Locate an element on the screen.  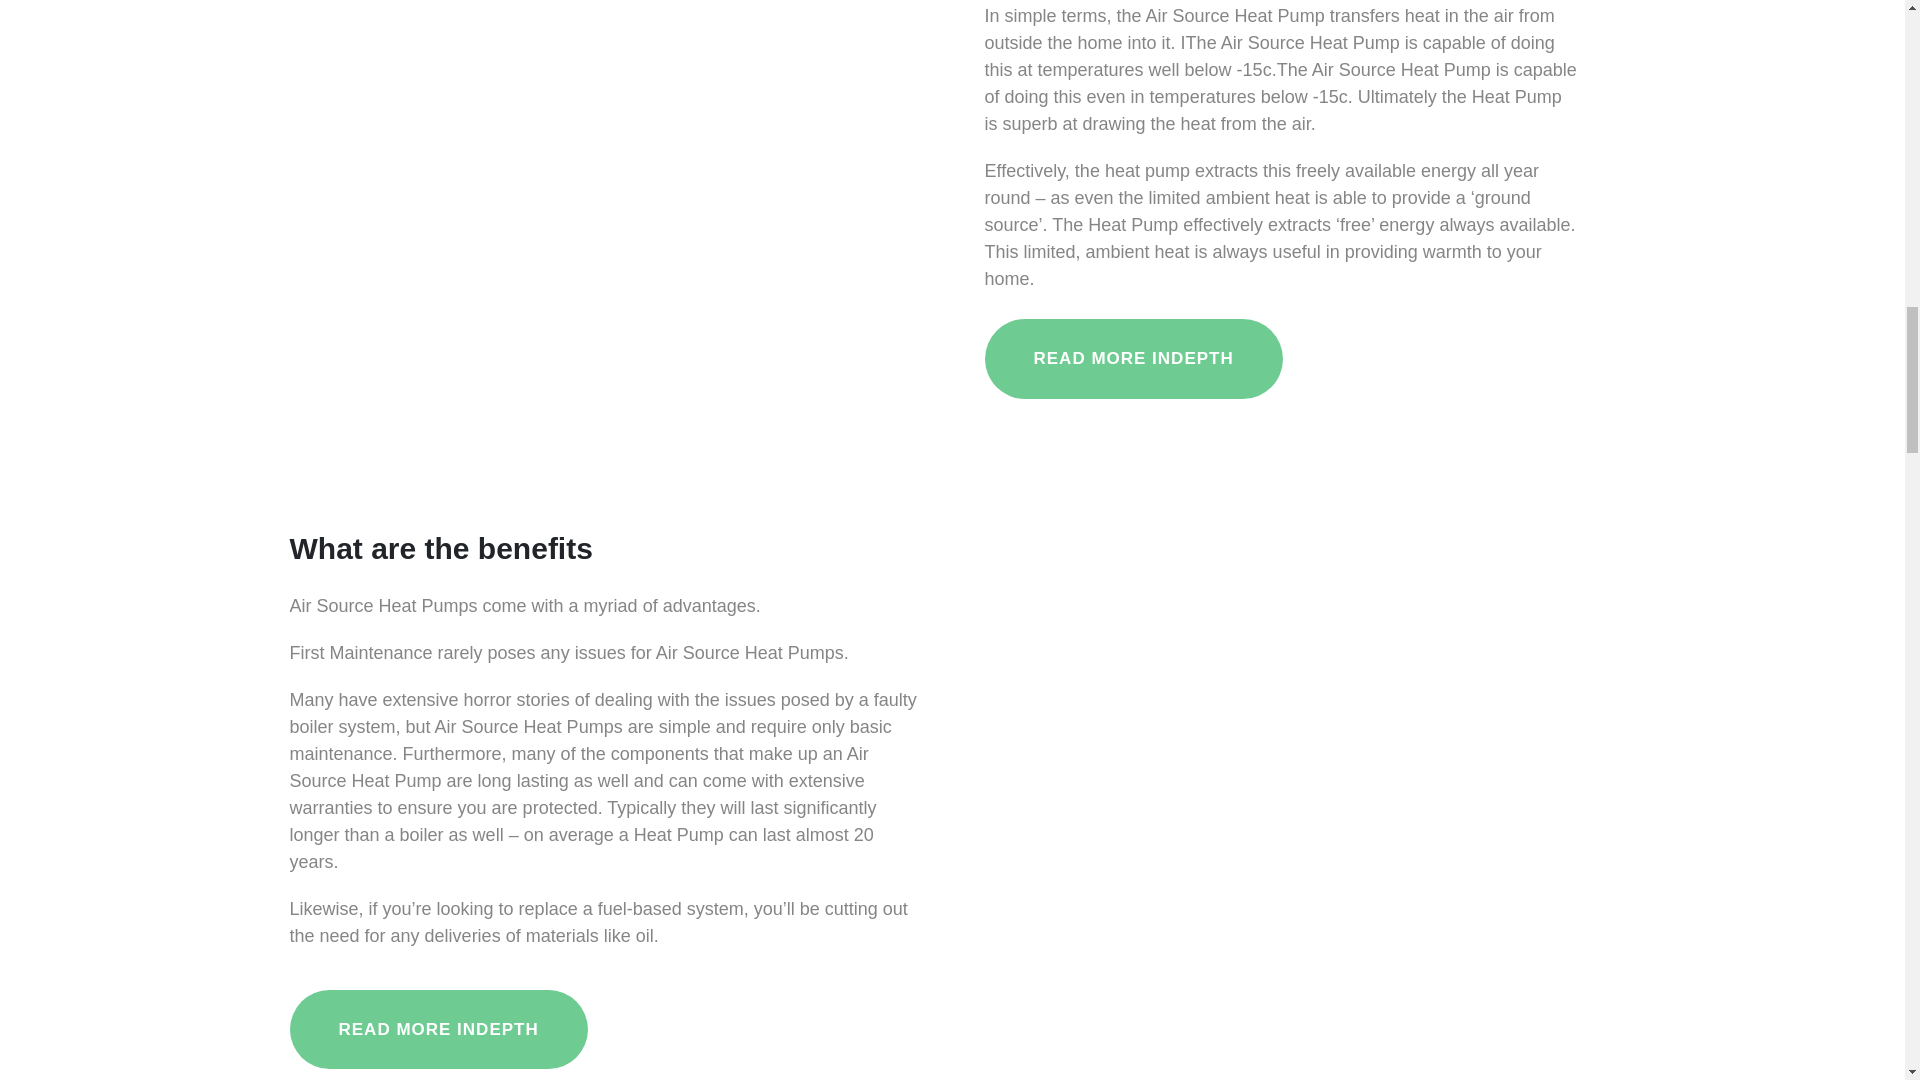
READ MORE INDEPTH is located at coordinates (438, 1030).